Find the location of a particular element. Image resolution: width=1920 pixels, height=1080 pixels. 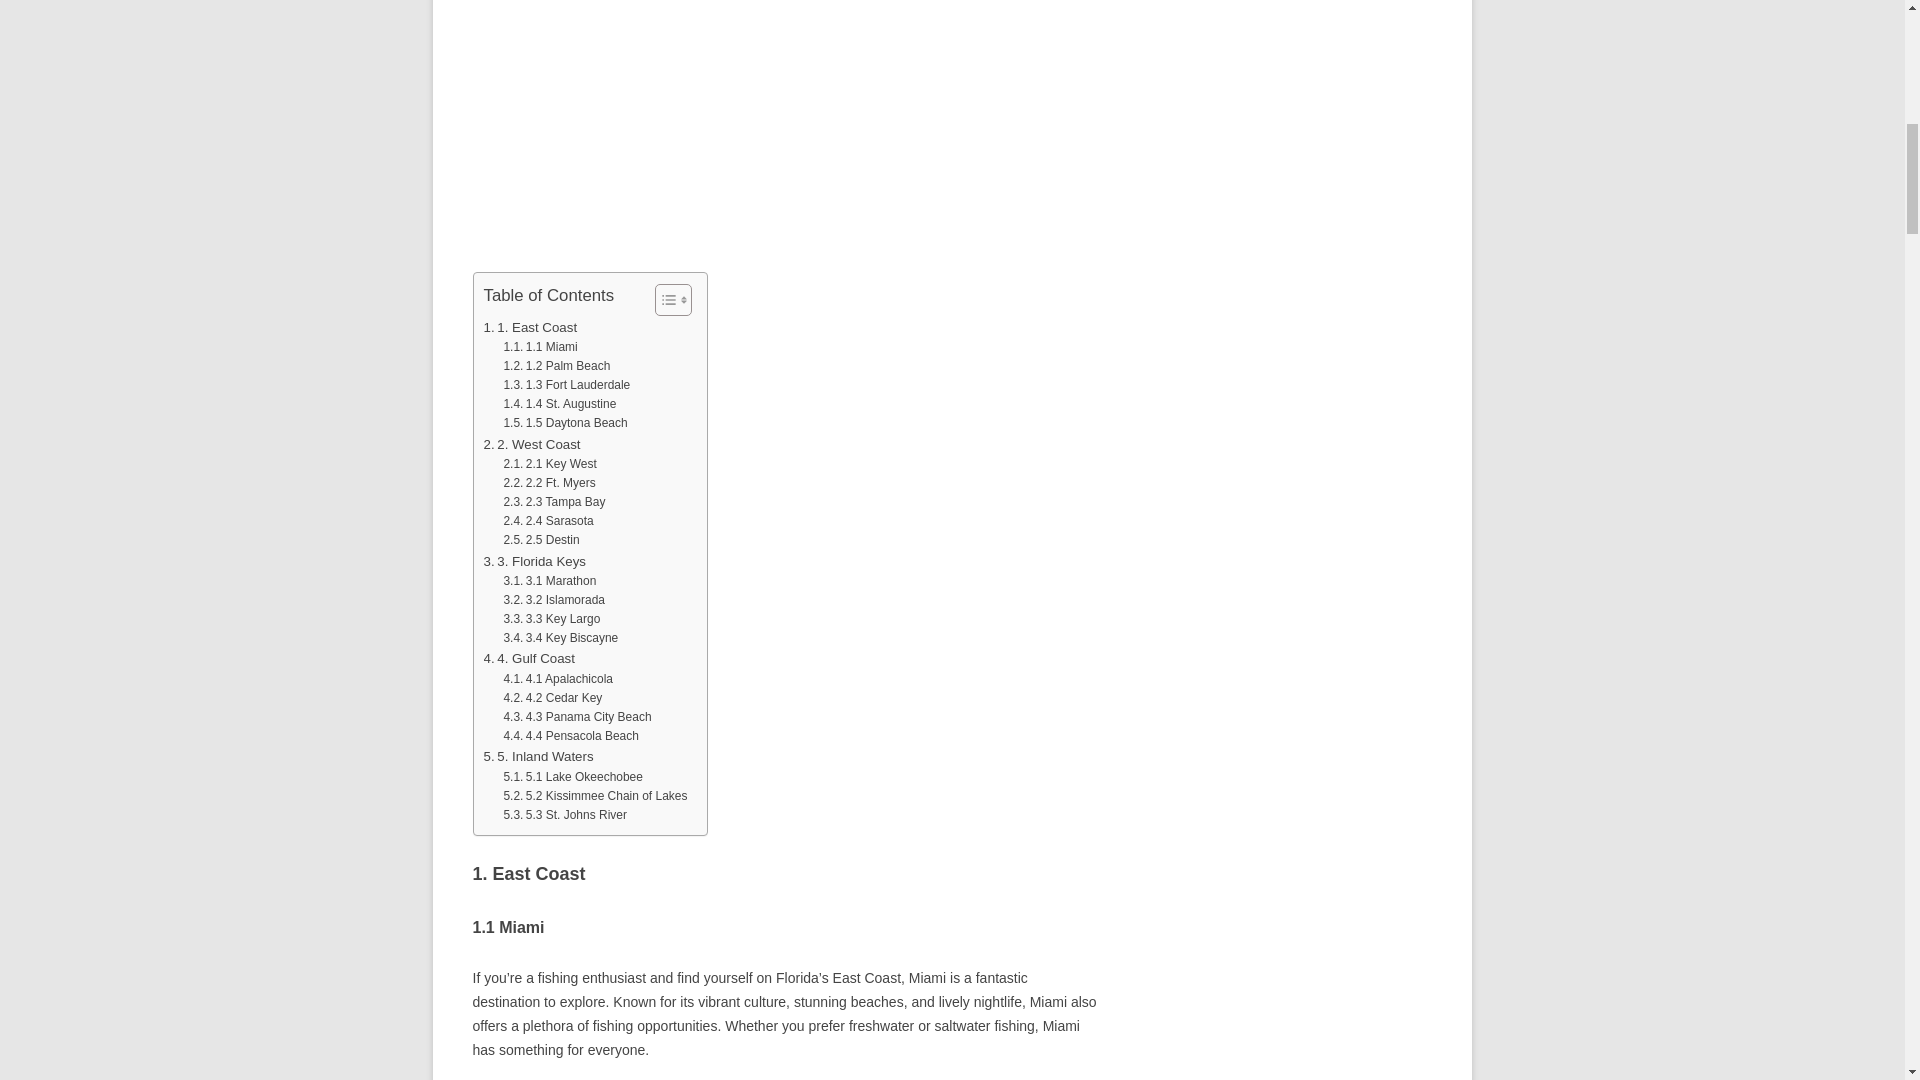

2. West Coast is located at coordinates (532, 444).